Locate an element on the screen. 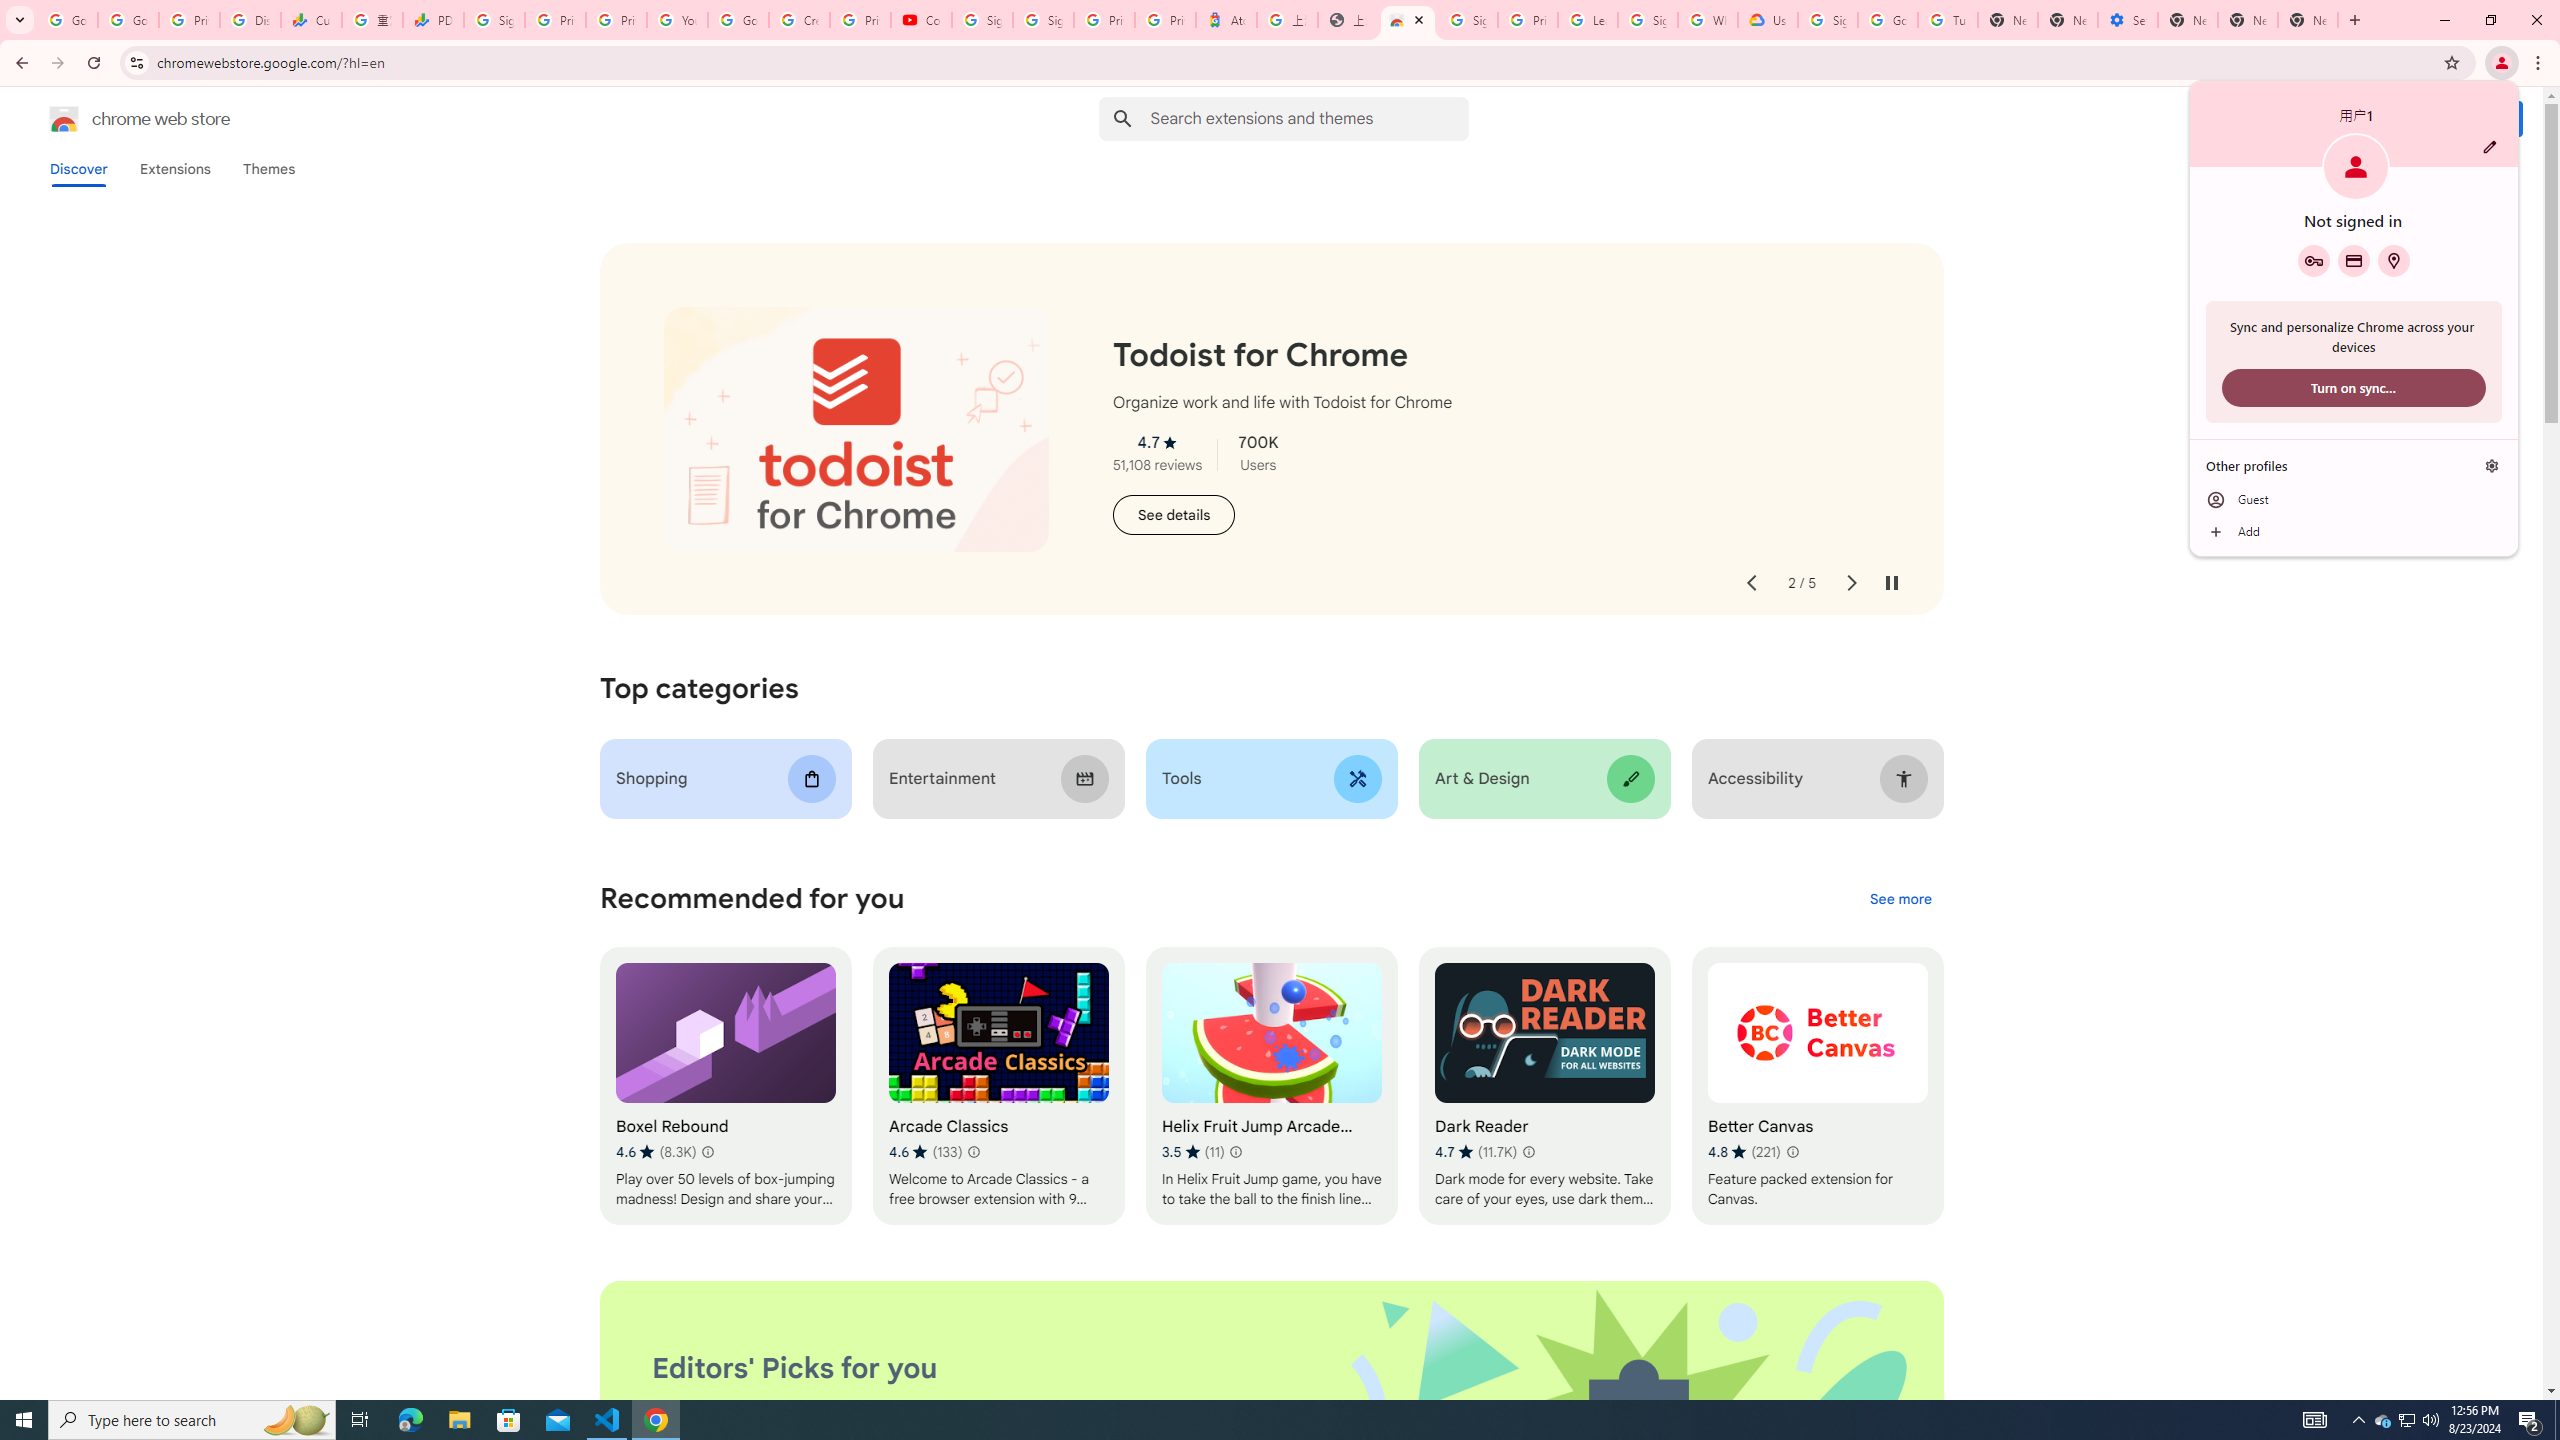 This screenshot has height=1440, width=2560. Google Workspace Admin Community is located at coordinates (68, 20).